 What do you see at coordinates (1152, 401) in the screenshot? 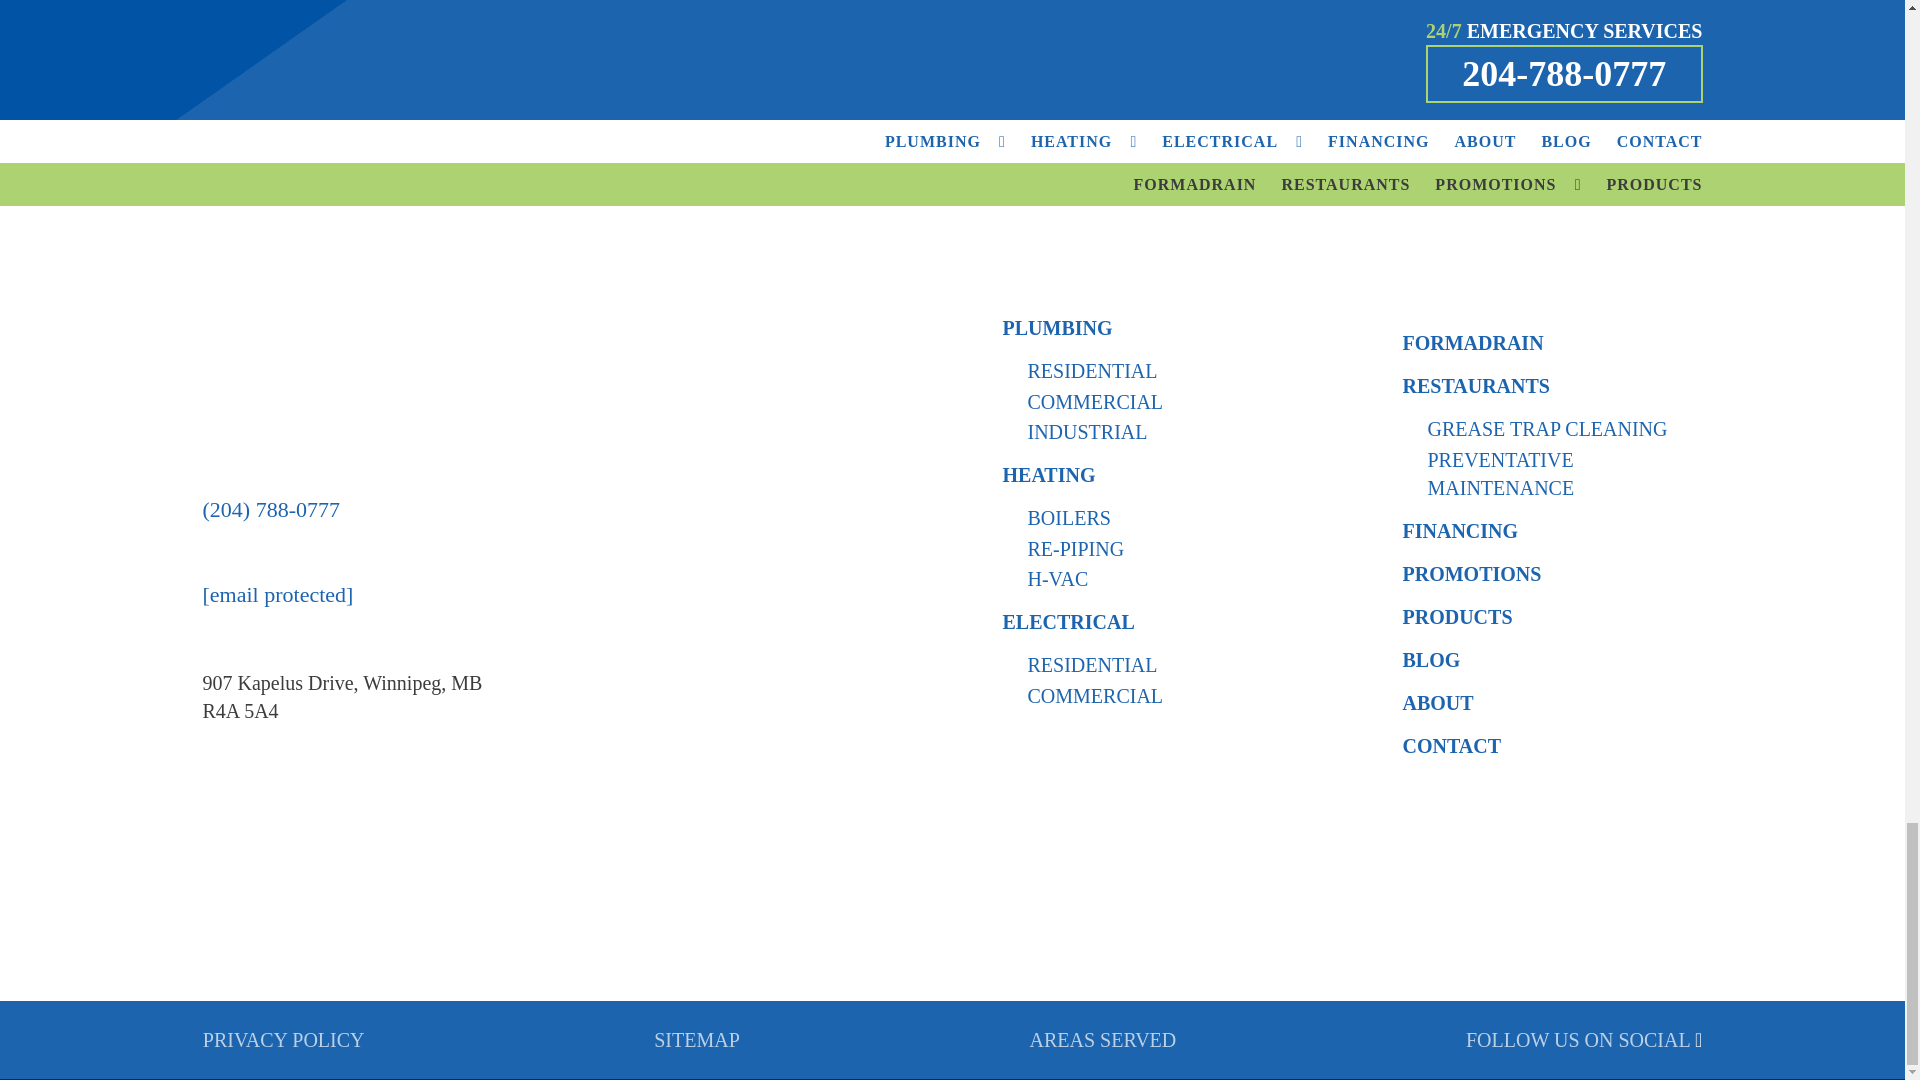
I see `Commercial Services` at bounding box center [1152, 401].